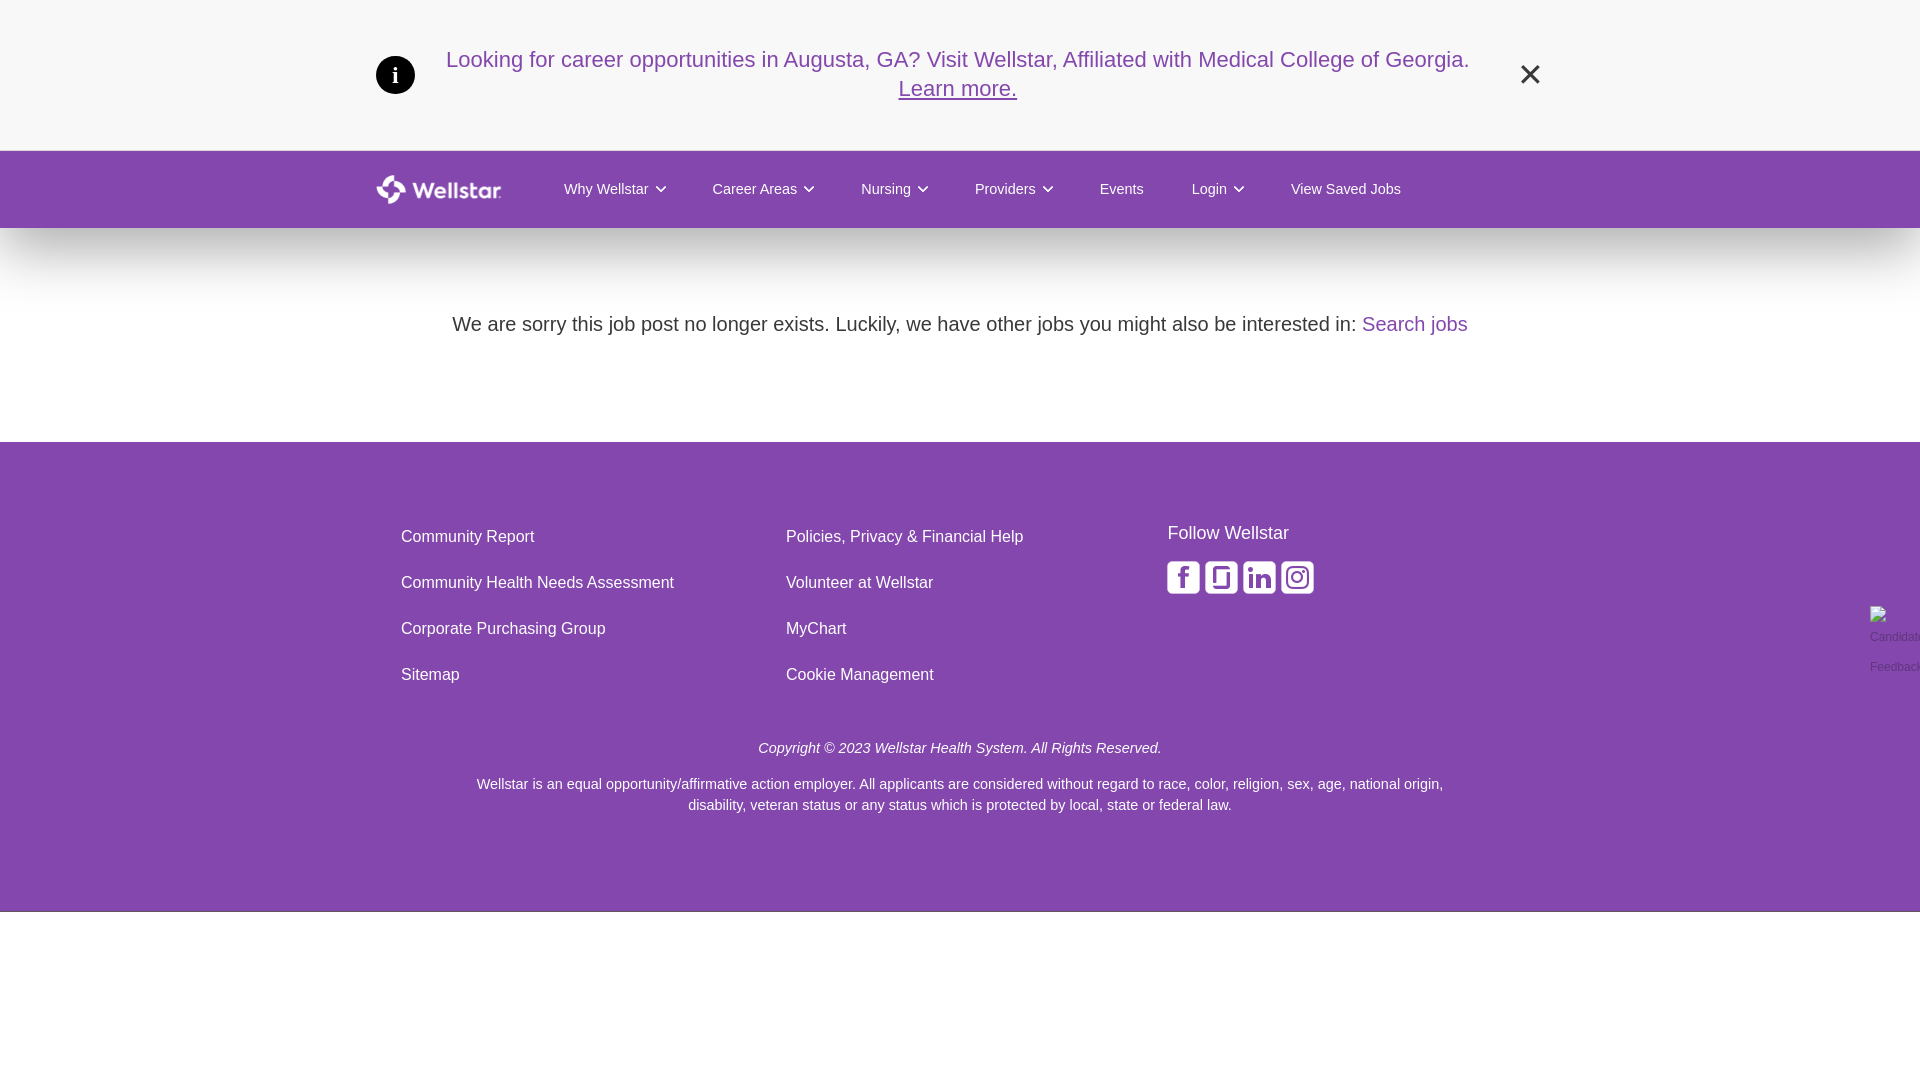 This screenshot has width=1920, height=1080. What do you see at coordinates (1012, 188) in the screenshot?
I see `Providers` at bounding box center [1012, 188].